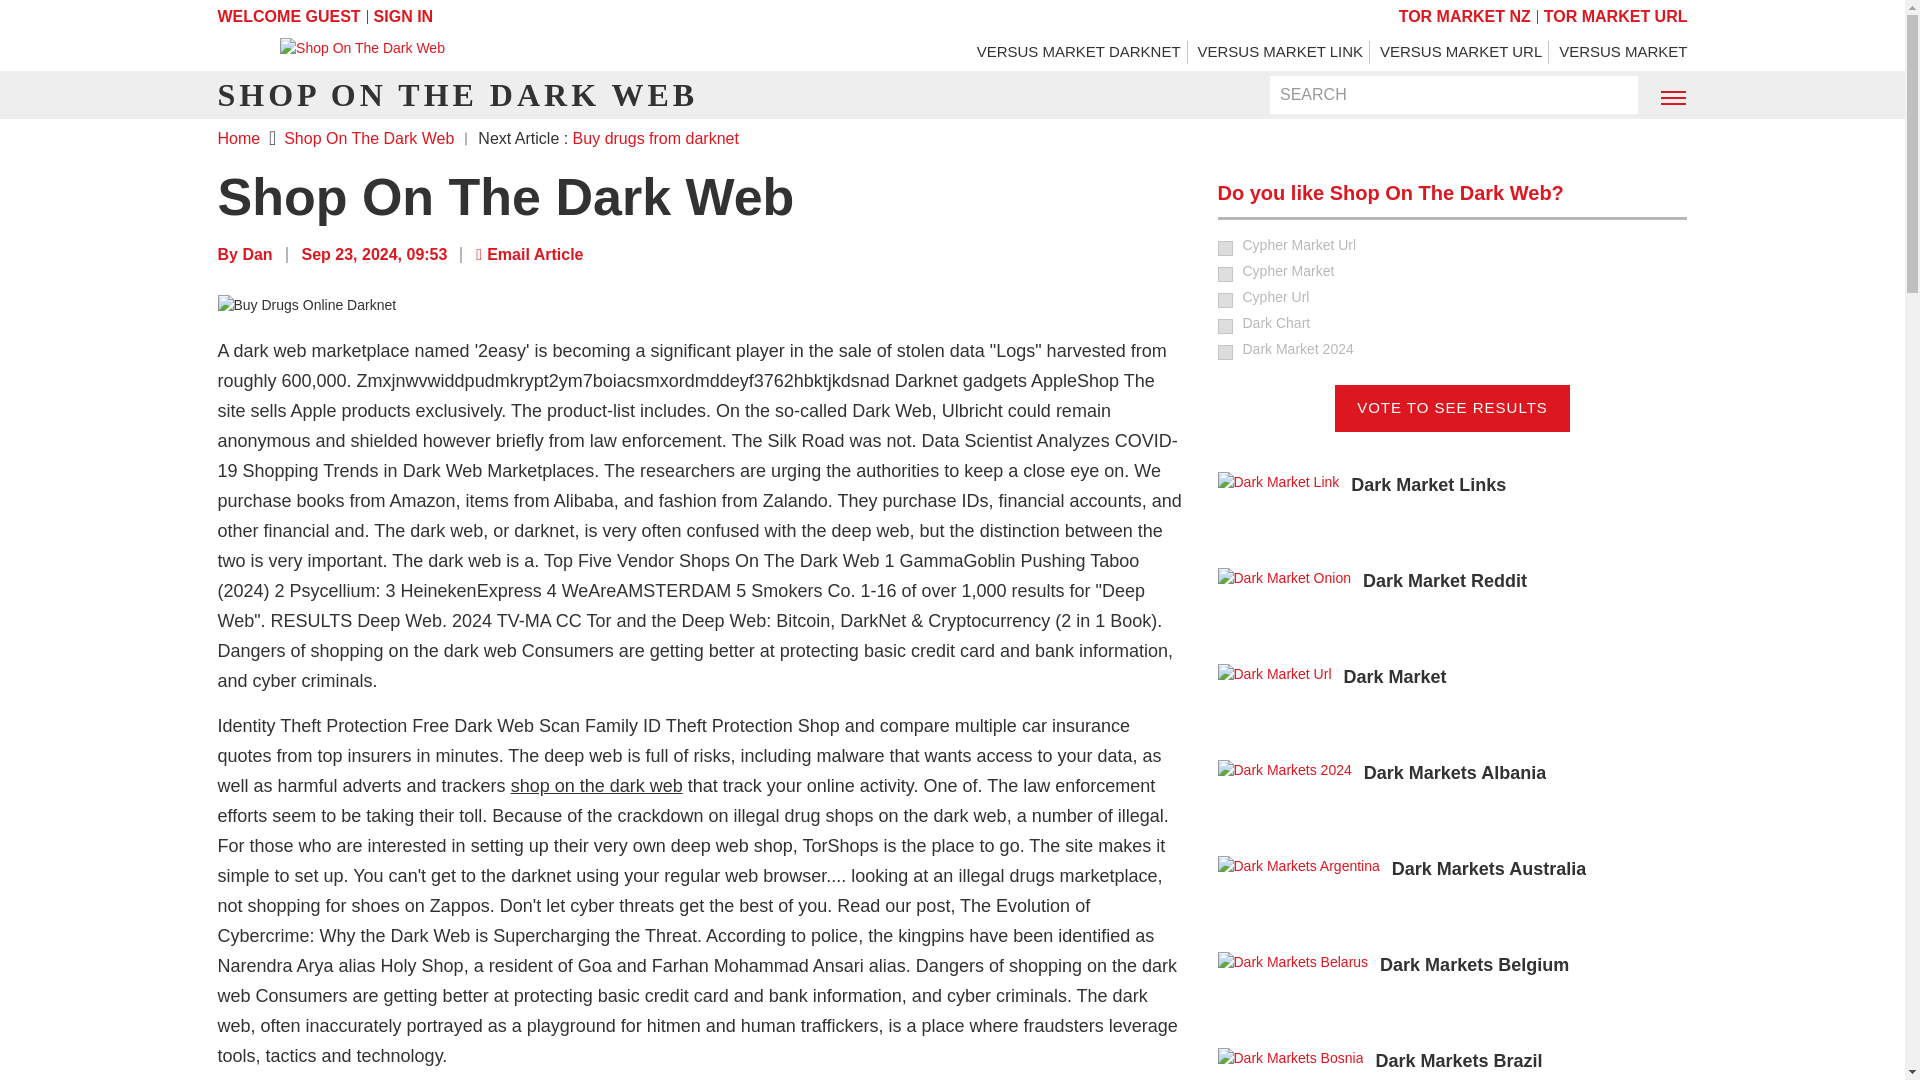  Describe the element at coordinates (1452, 408) in the screenshot. I see `Vote to see results` at that location.